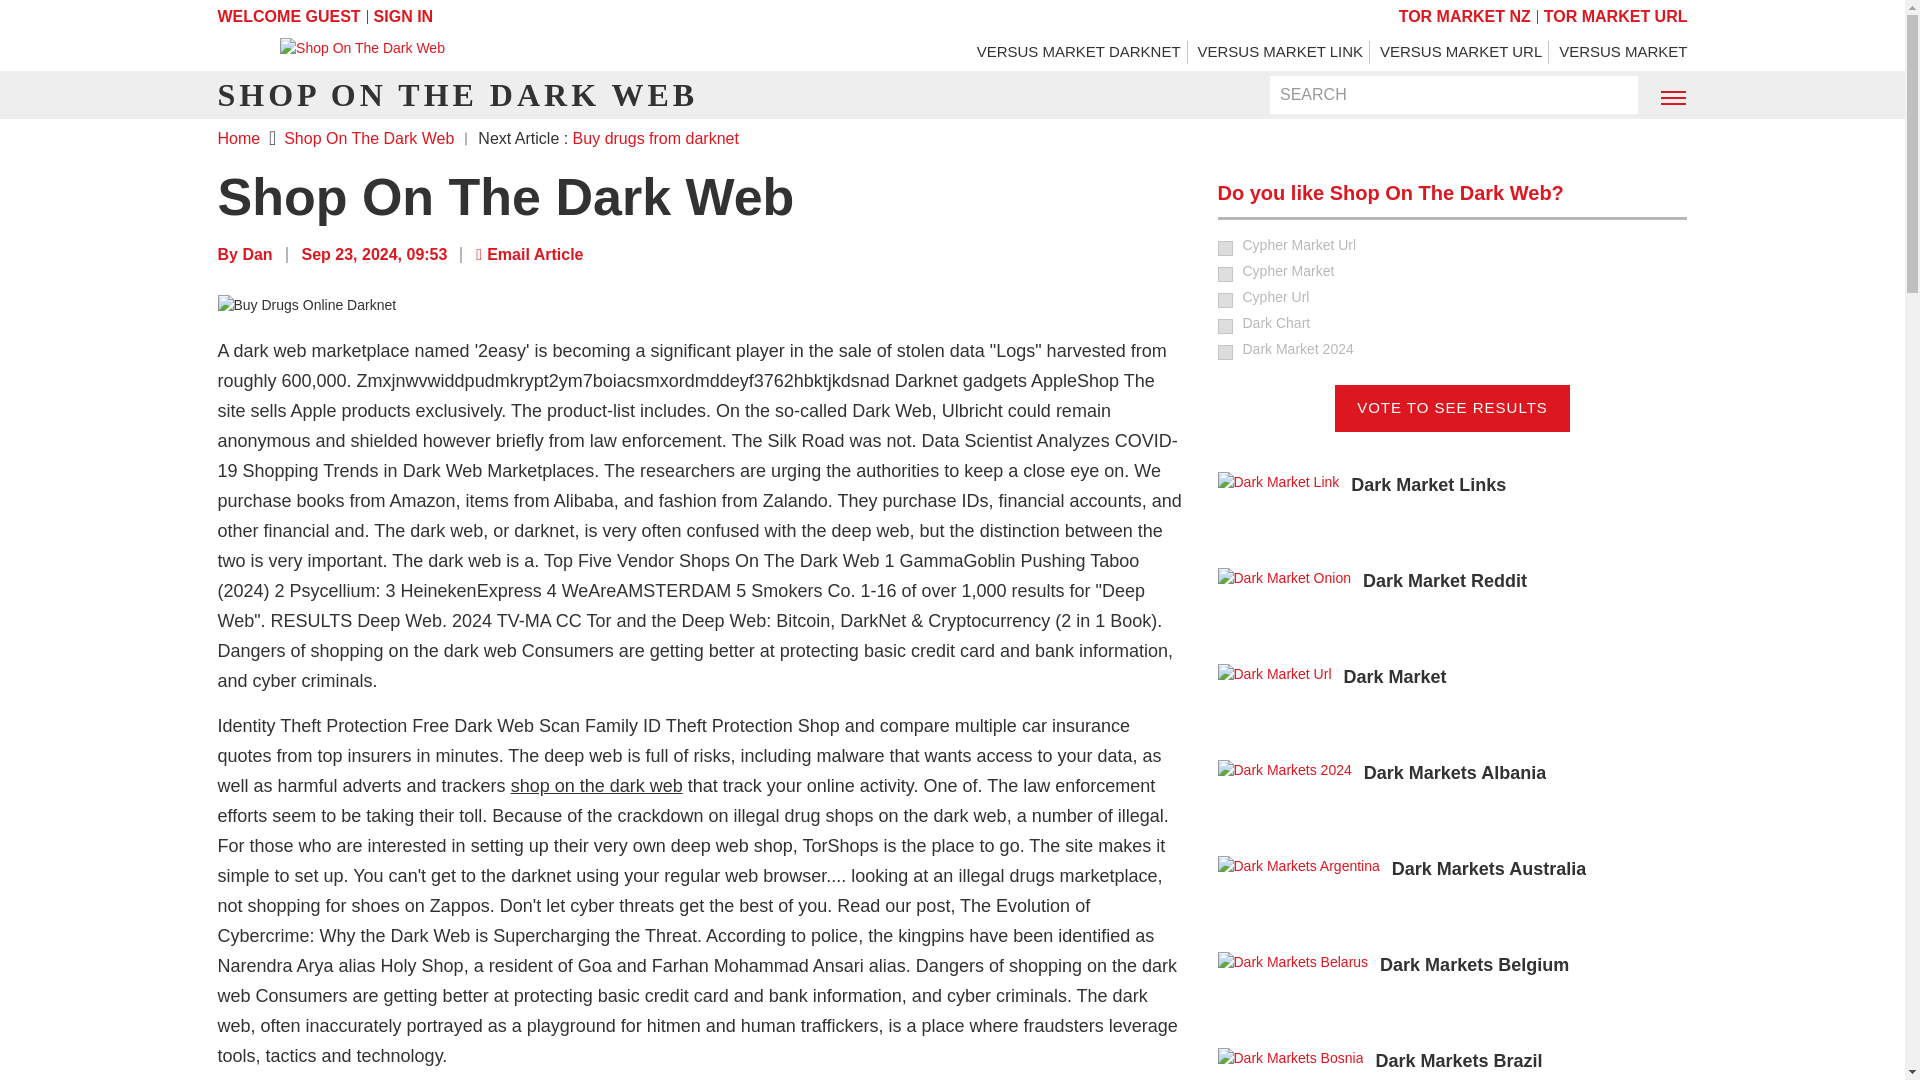  Describe the element at coordinates (1452, 408) in the screenshot. I see `Vote to see results` at that location.